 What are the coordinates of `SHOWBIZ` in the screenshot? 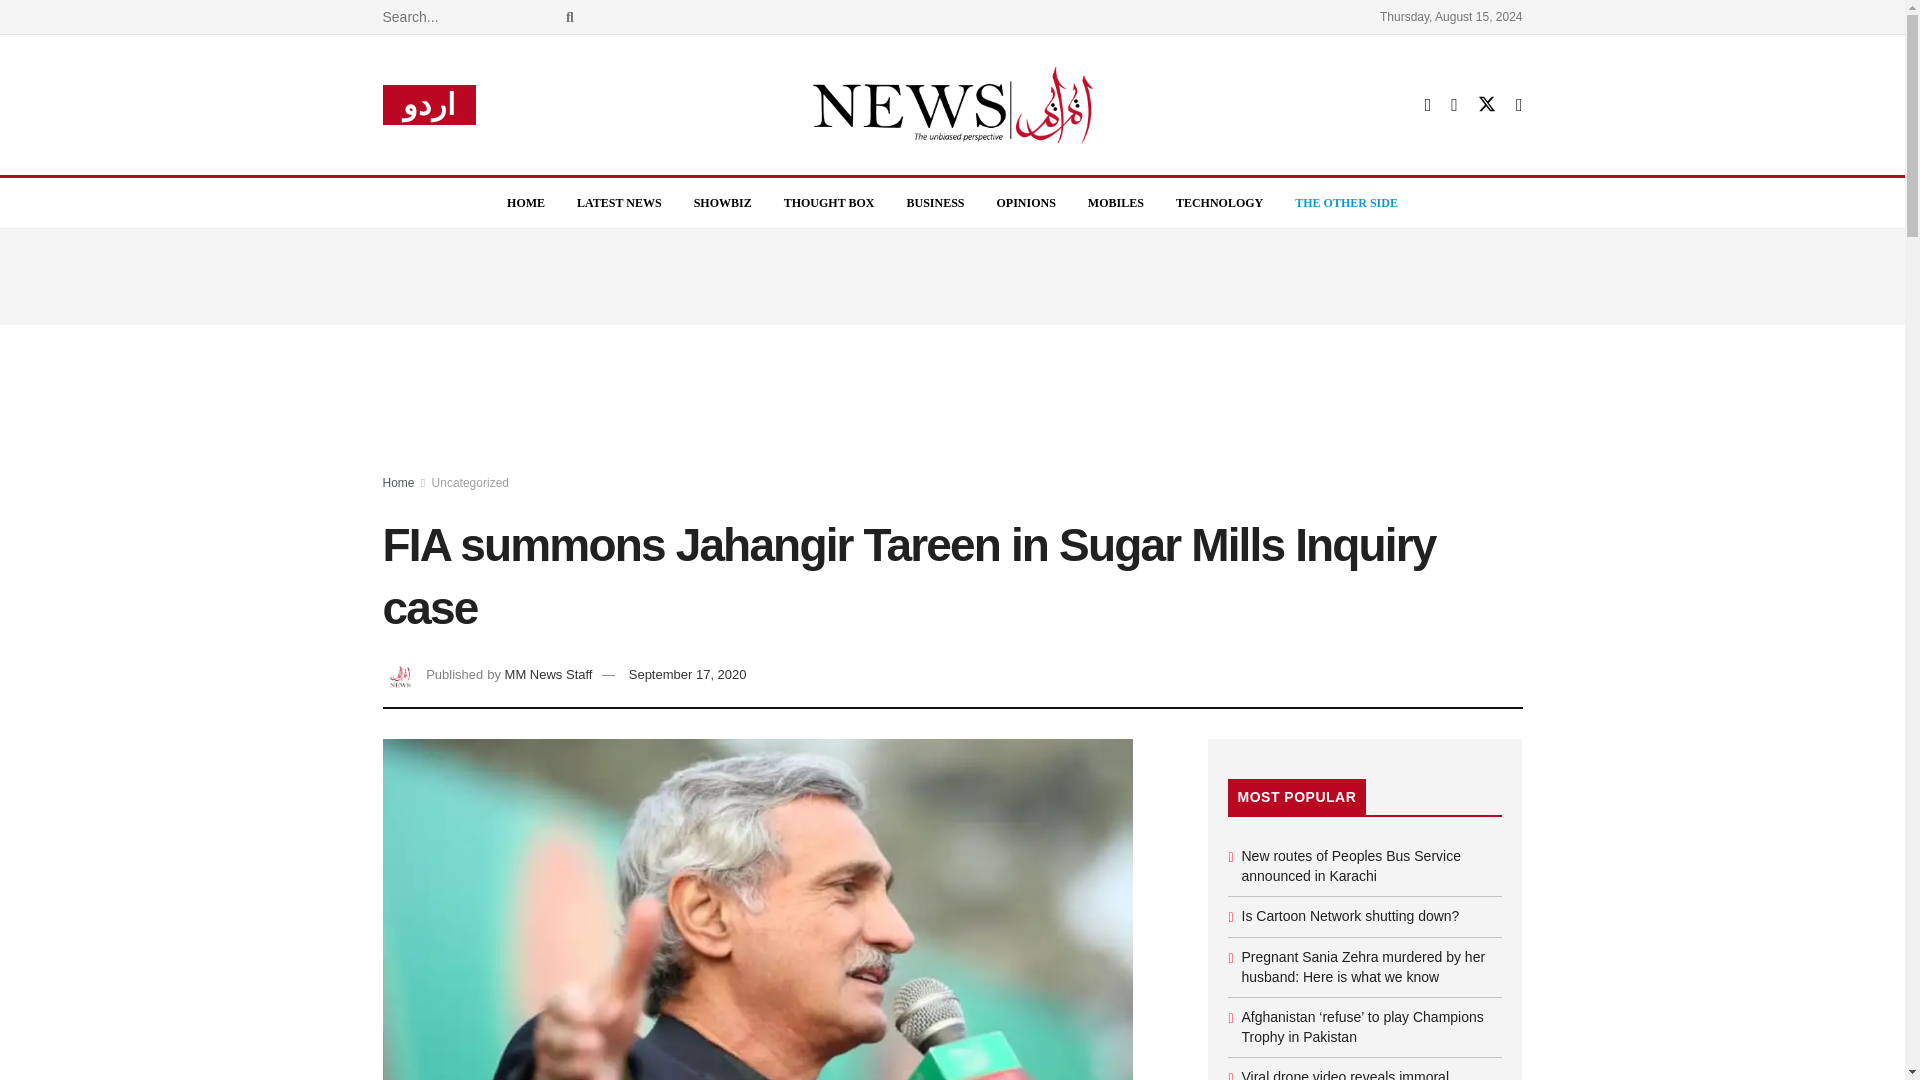 It's located at (722, 202).